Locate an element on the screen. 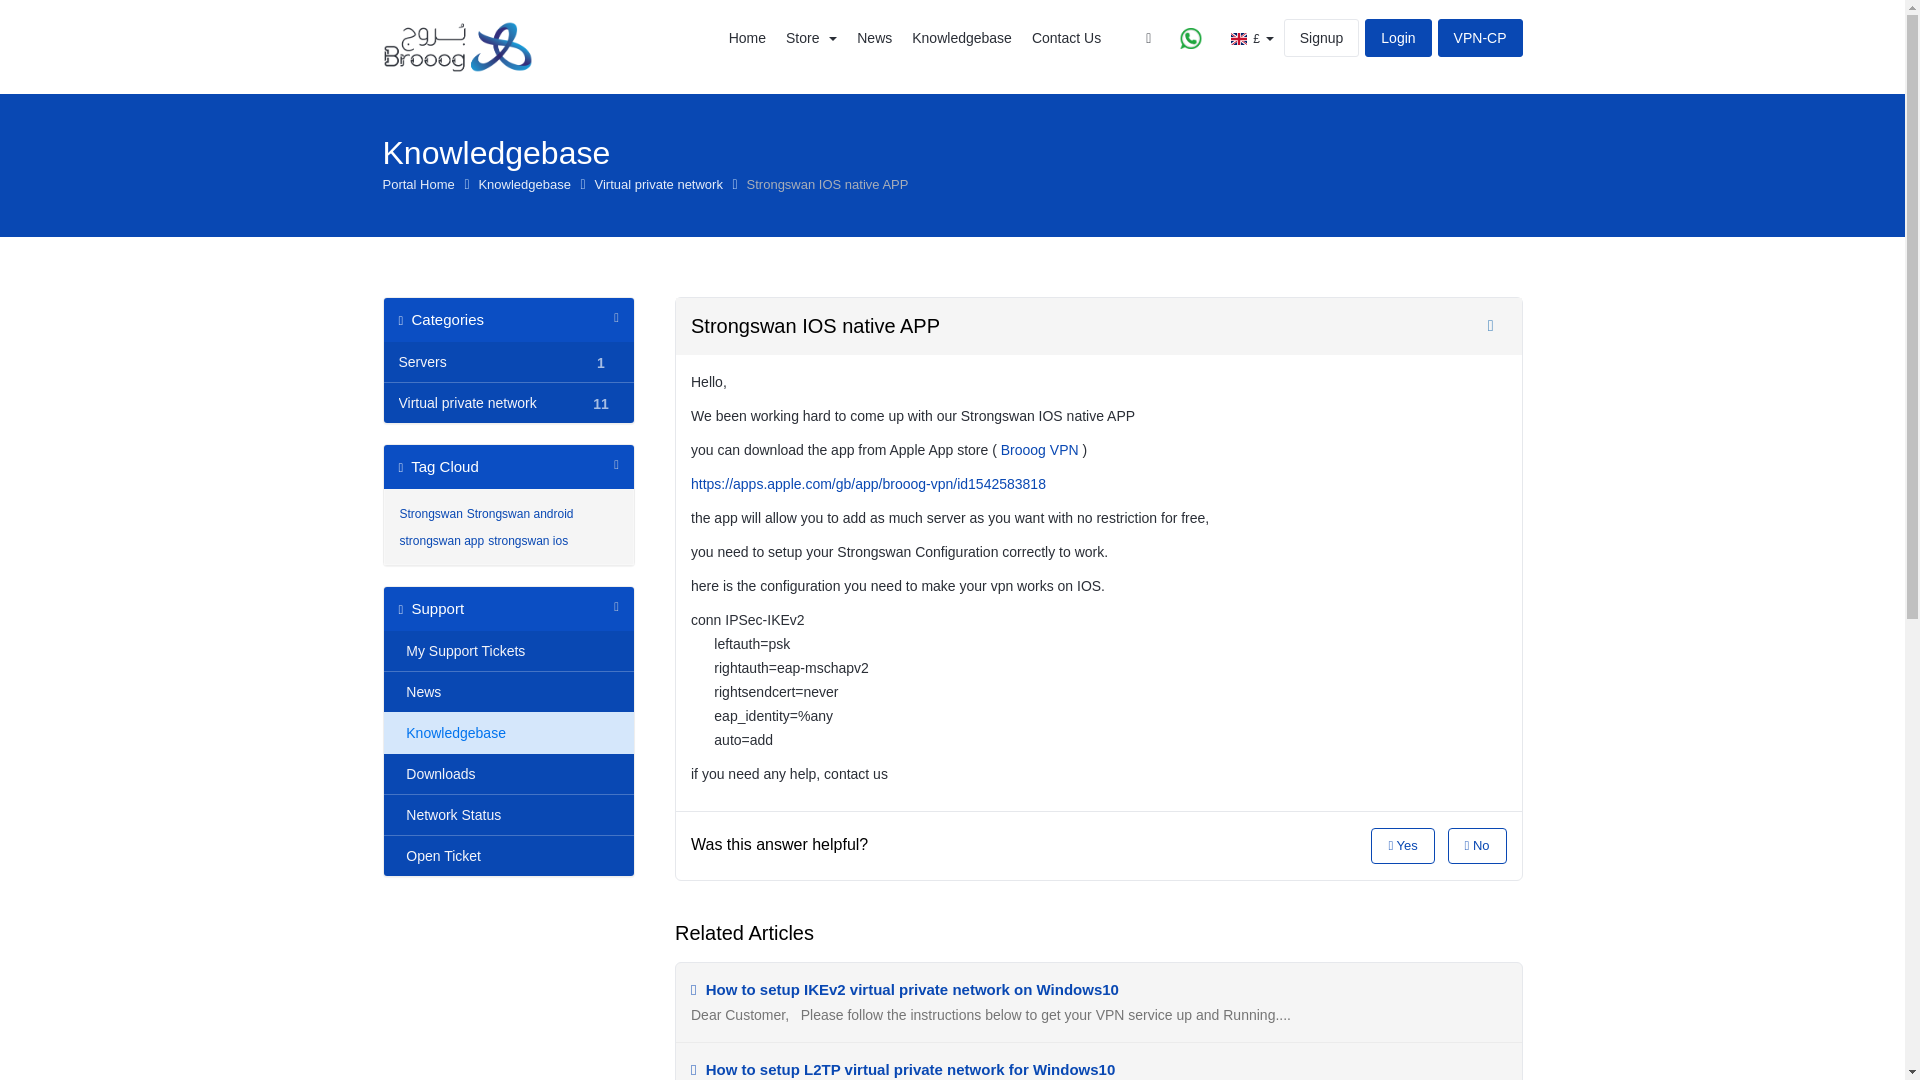 The width and height of the screenshot is (1920, 1080). Signup is located at coordinates (1322, 38).